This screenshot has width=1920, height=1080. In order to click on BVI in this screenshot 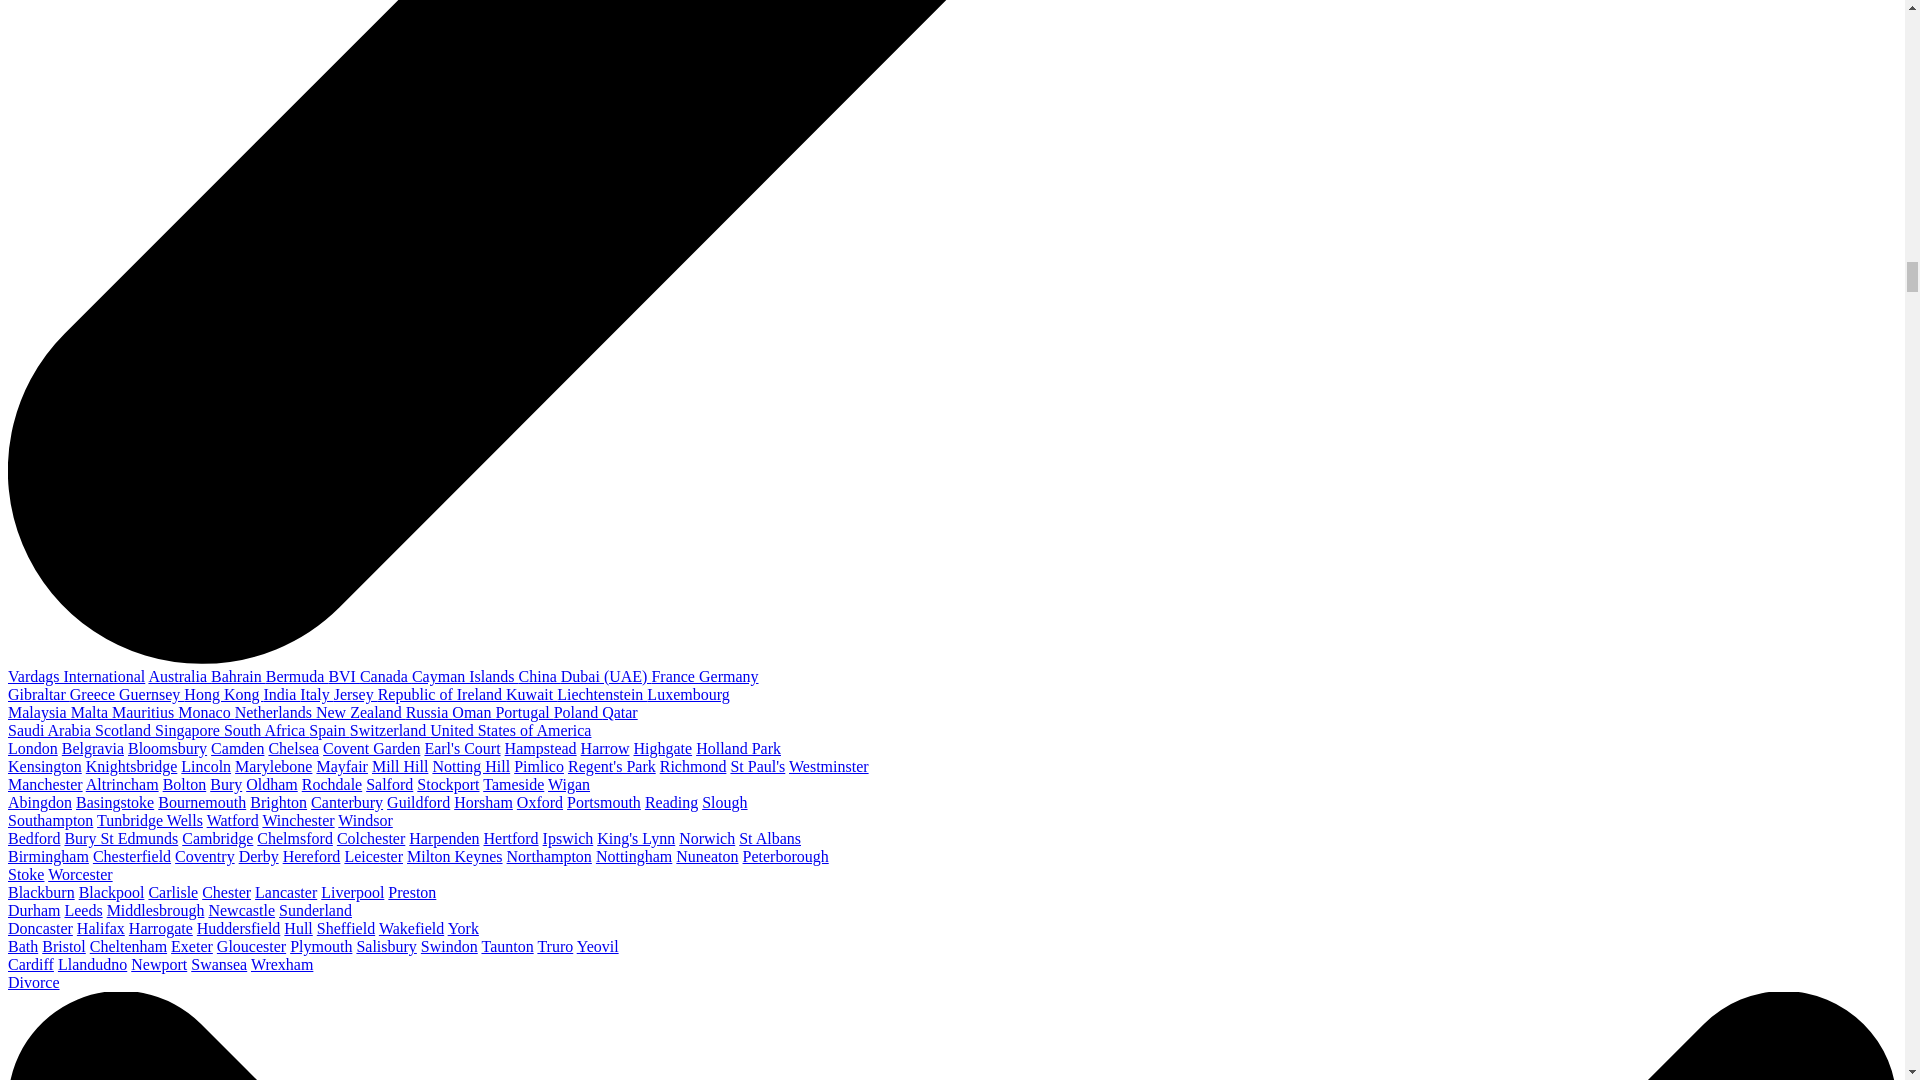, I will do `click(344, 676)`.